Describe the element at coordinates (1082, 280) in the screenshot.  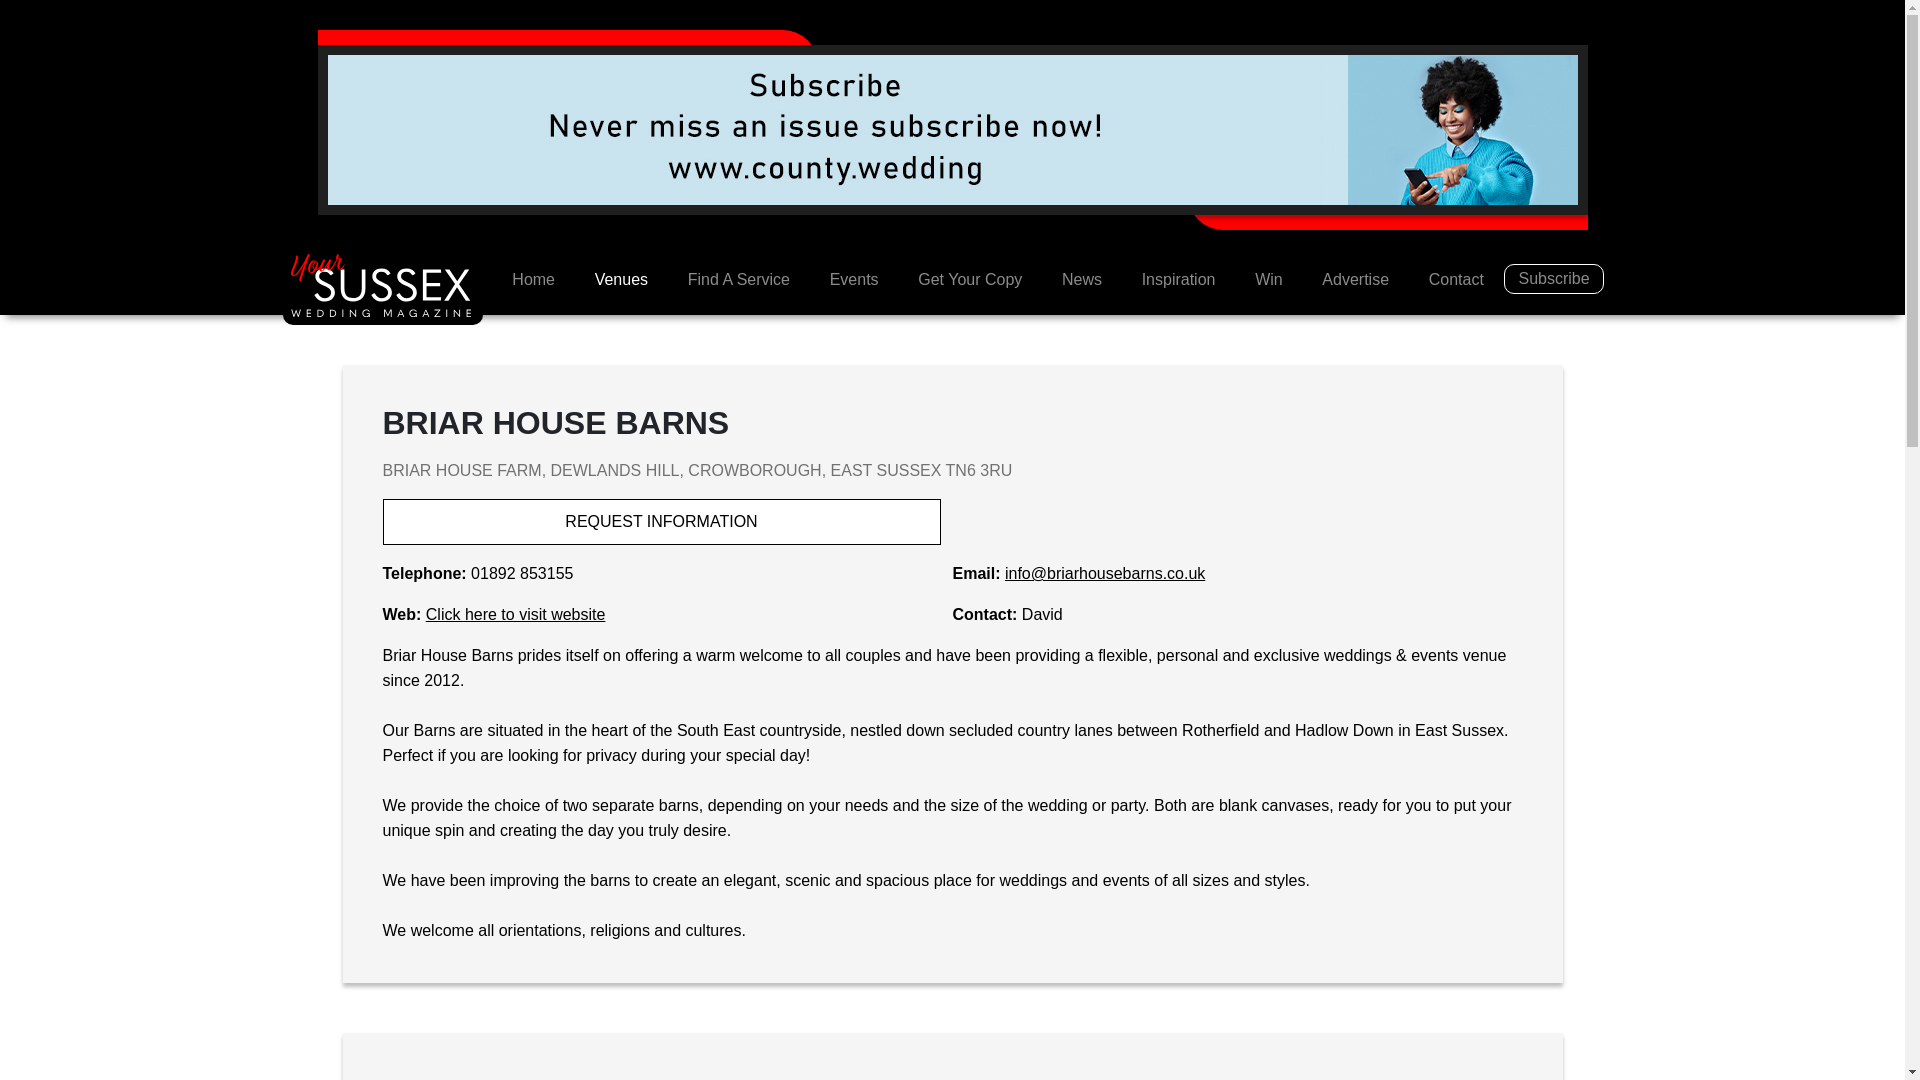
I see `News` at that location.